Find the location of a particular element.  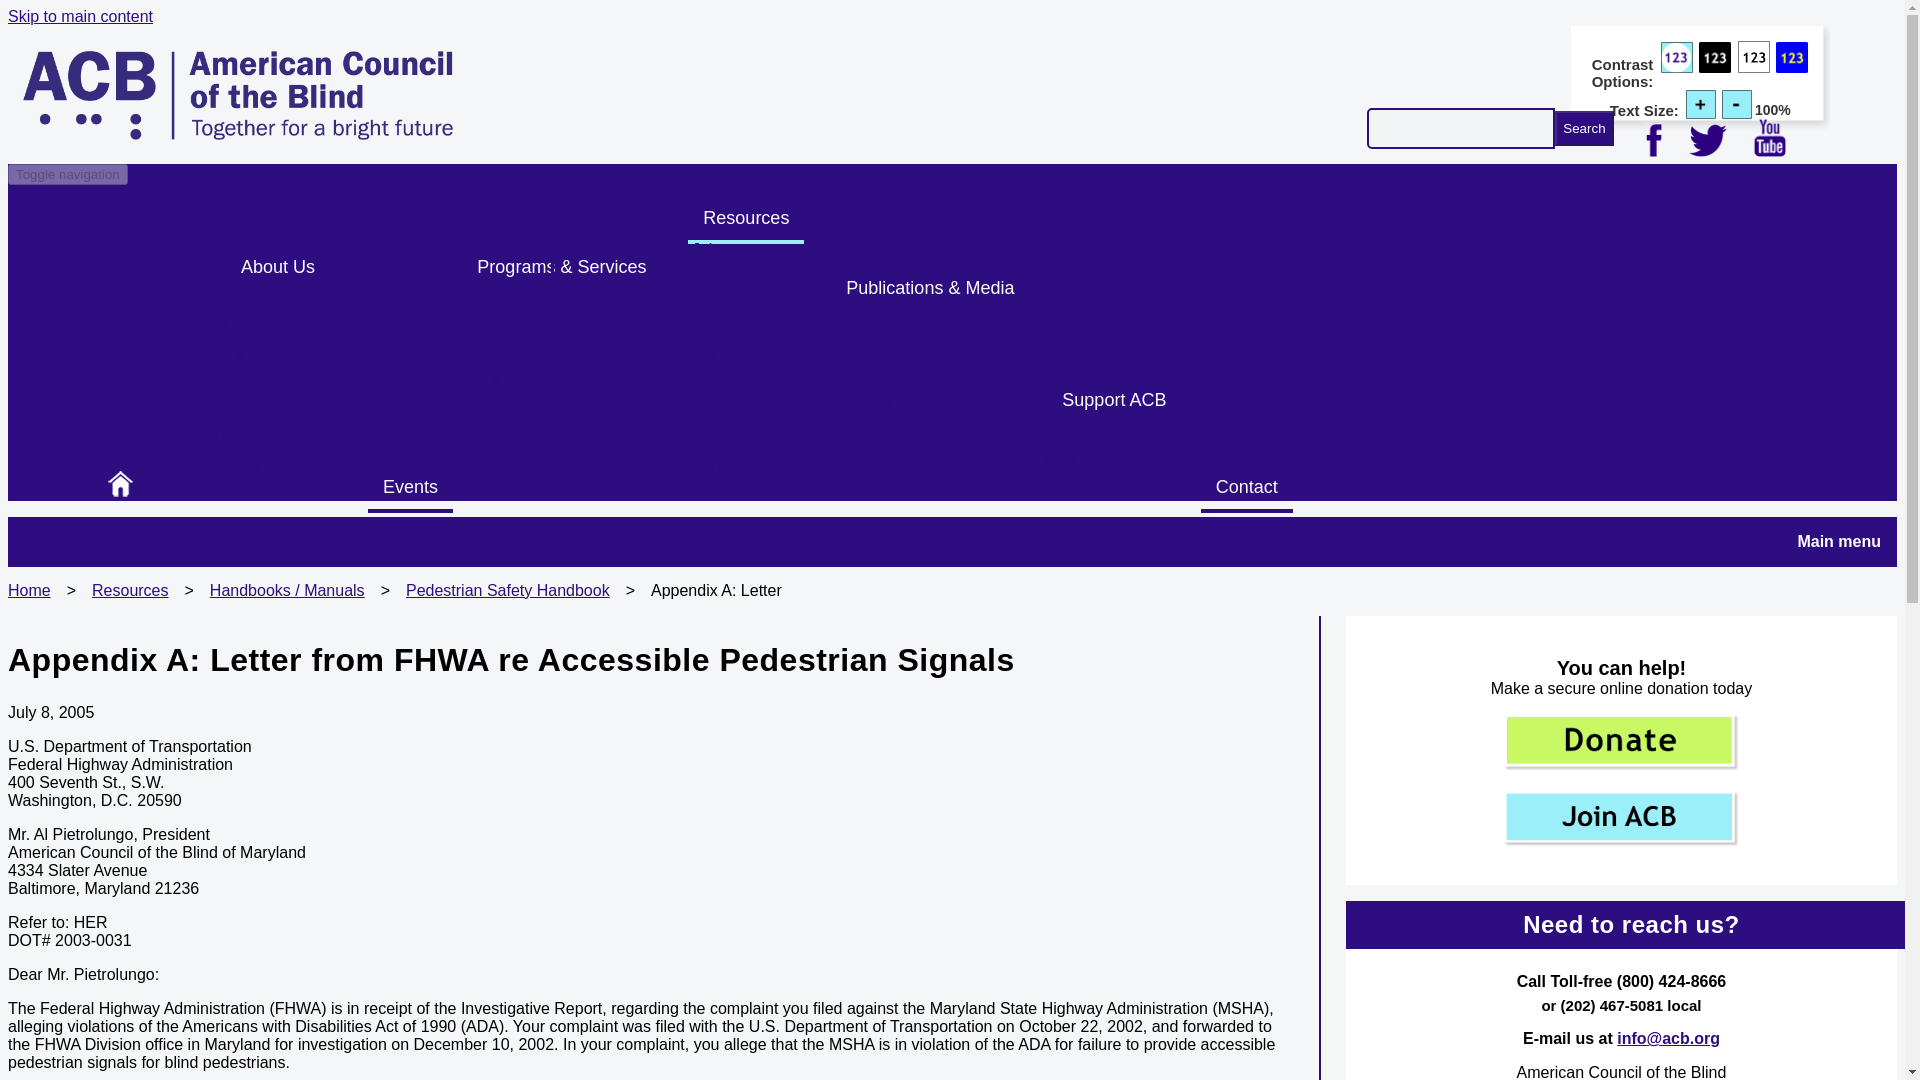

Jobs is located at coordinates (709, 255).